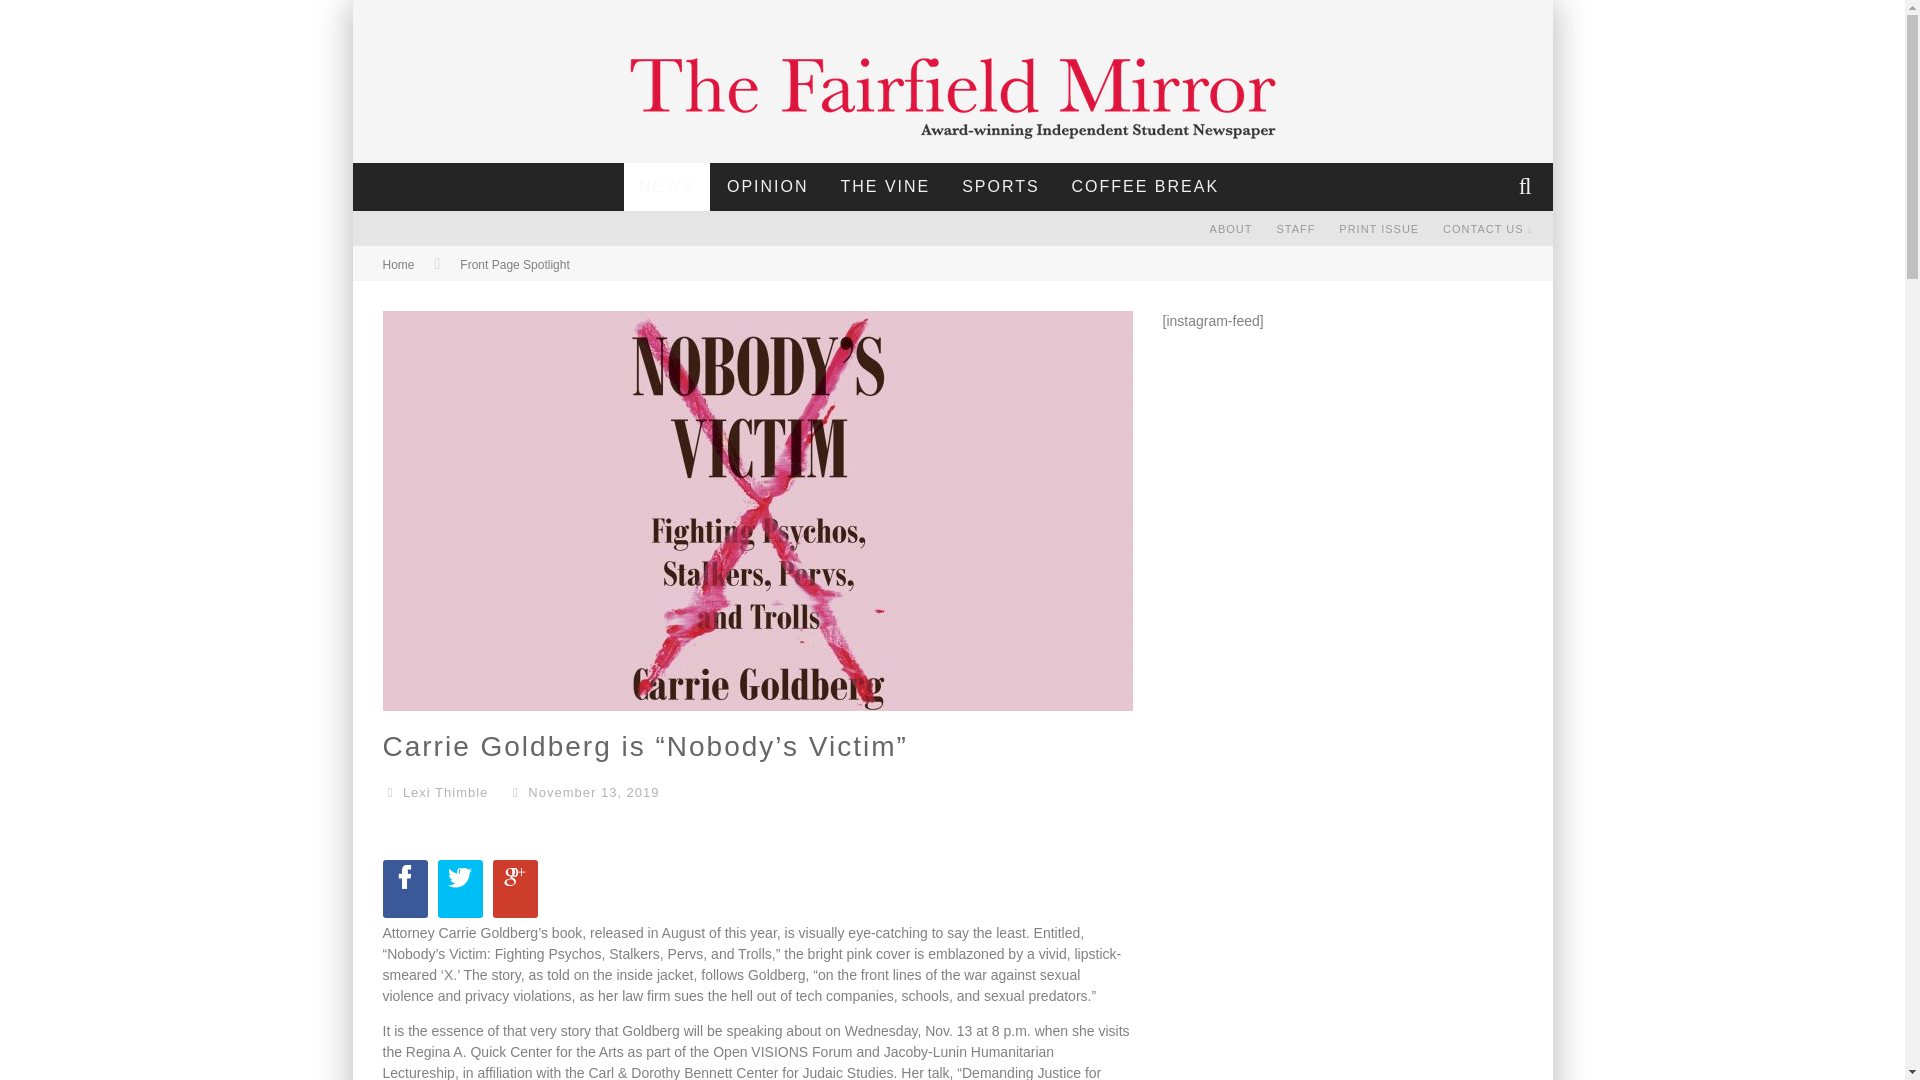  Describe the element at coordinates (514, 265) in the screenshot. I see `View all posts in Front Page Spotlight` at that location.